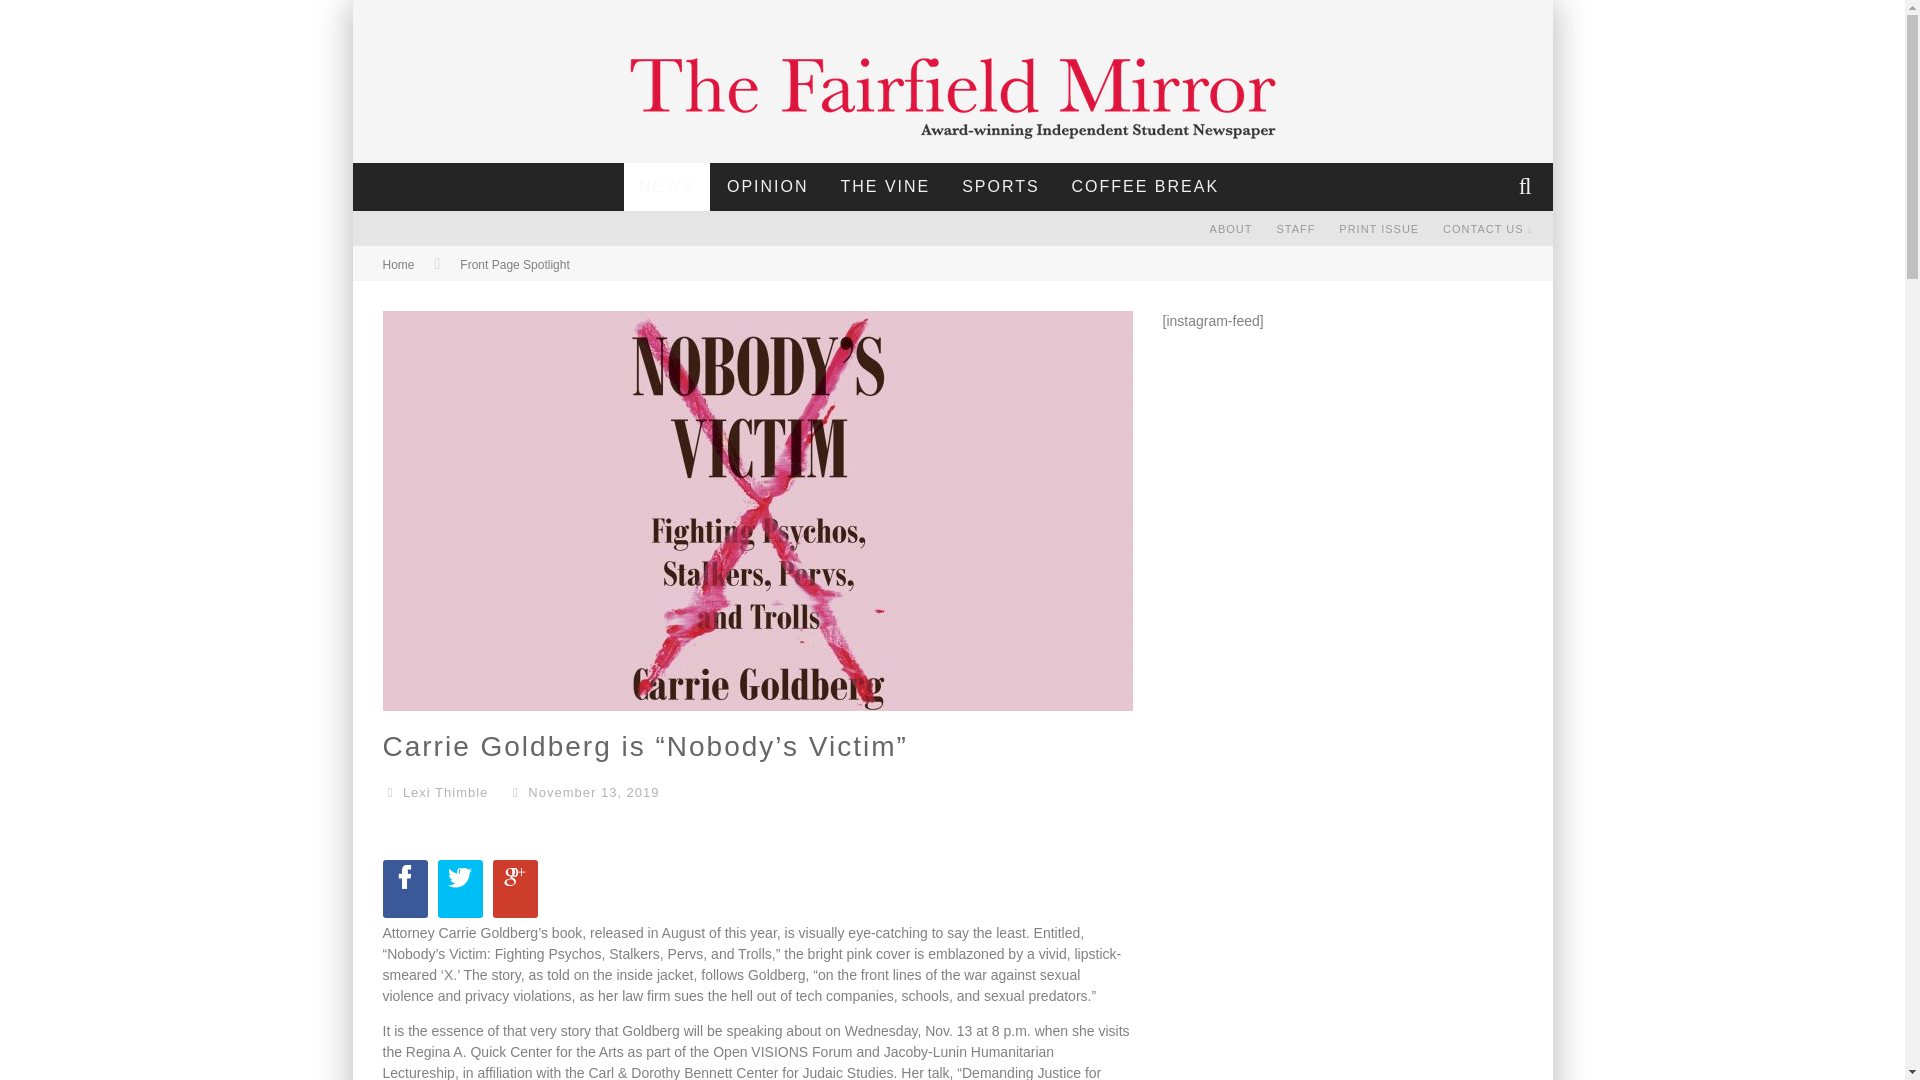  Describe the element at coordinates (514, 265) in the screenshot. I see `View all posts in Front Page Spotlight` at that location.